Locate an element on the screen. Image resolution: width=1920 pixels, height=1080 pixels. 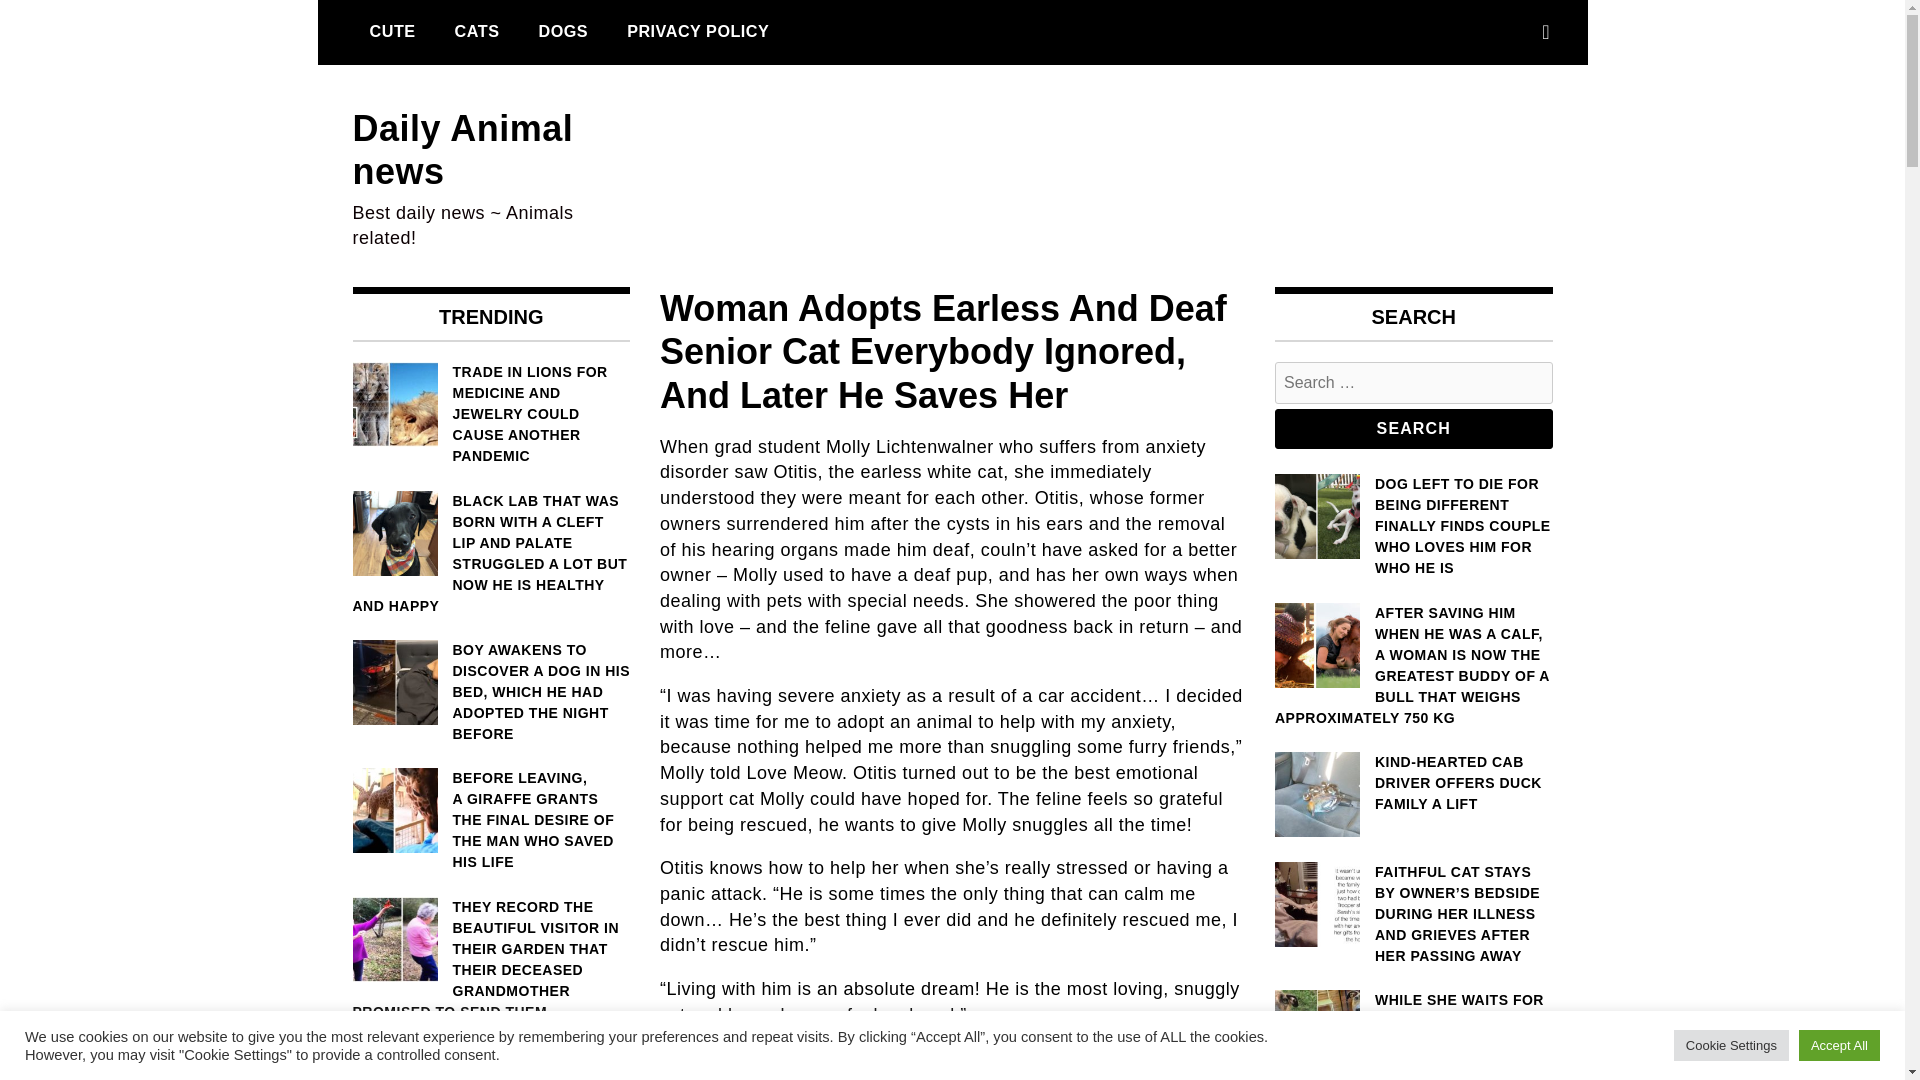
CUTE is located at coordinates (392, 31).